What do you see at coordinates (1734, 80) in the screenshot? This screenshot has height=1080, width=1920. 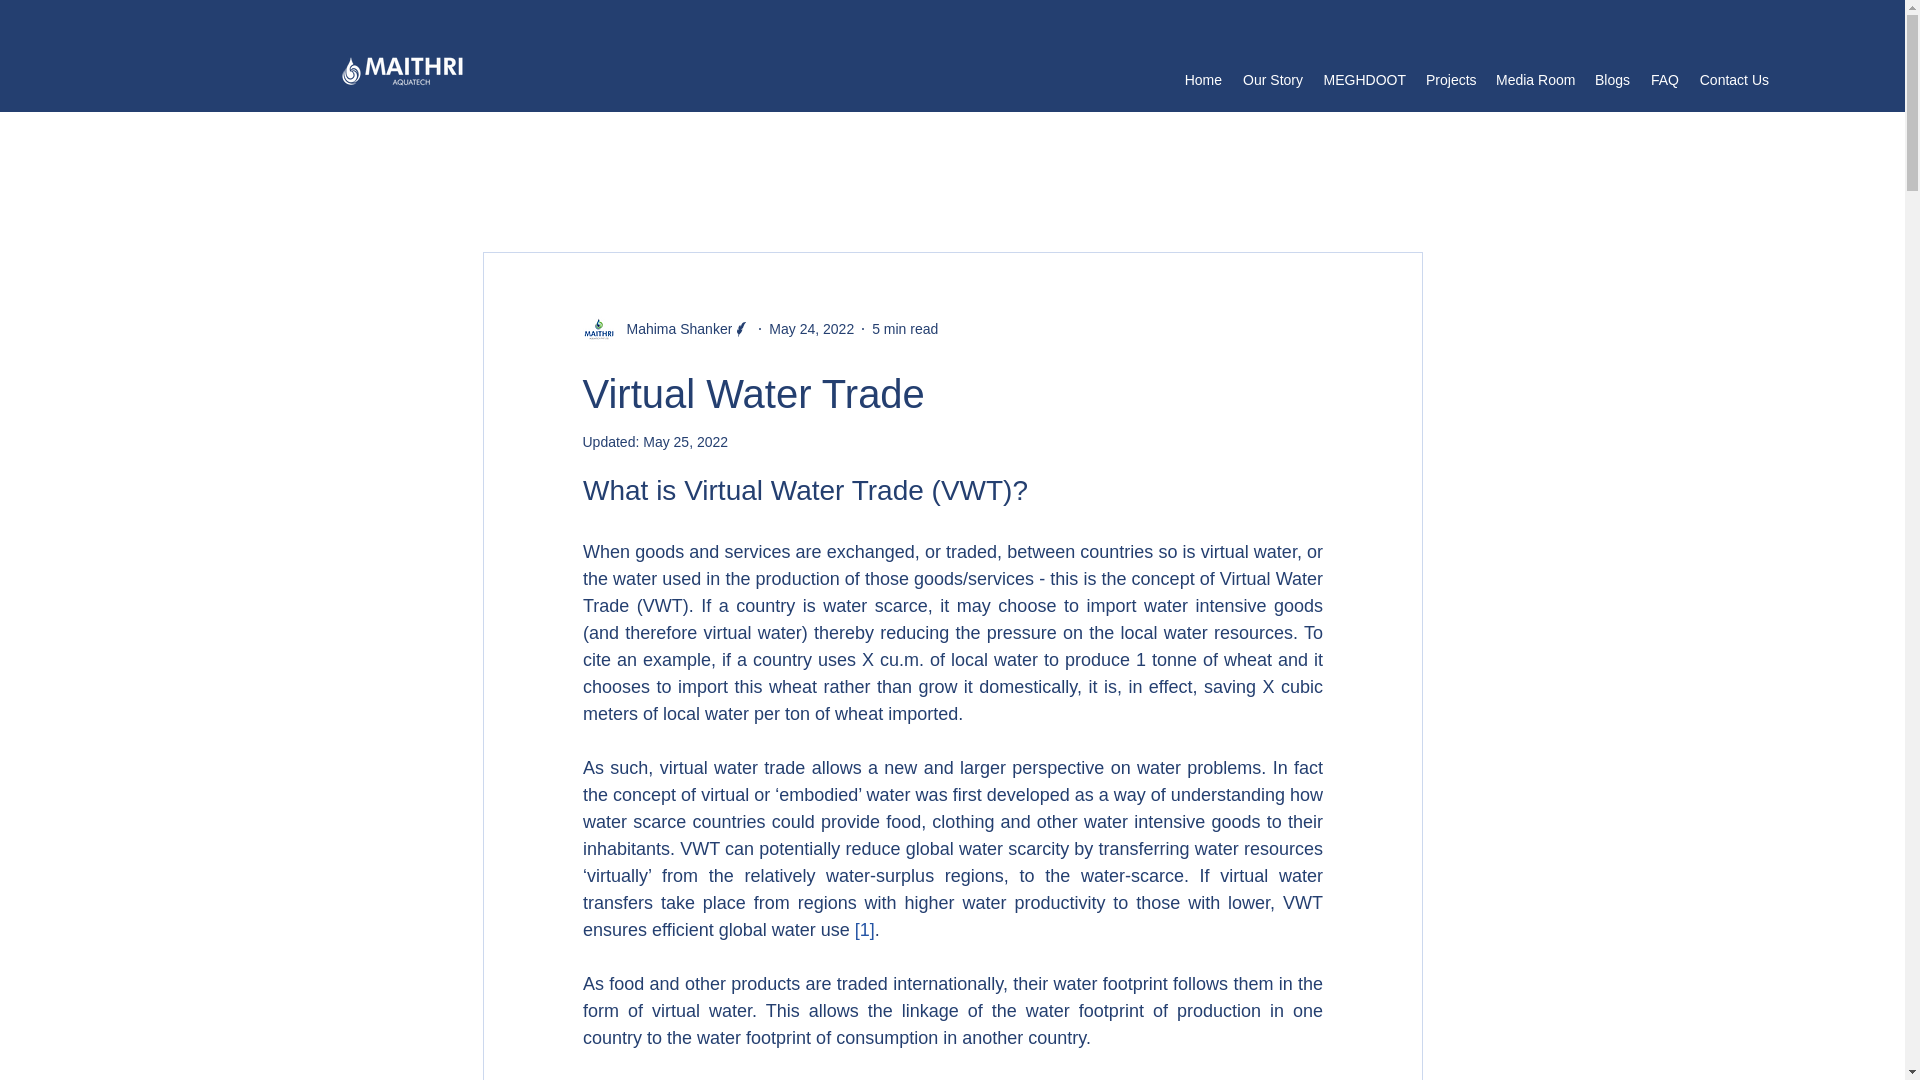 I see `Contact Us` at bounding box center [1734, 80].